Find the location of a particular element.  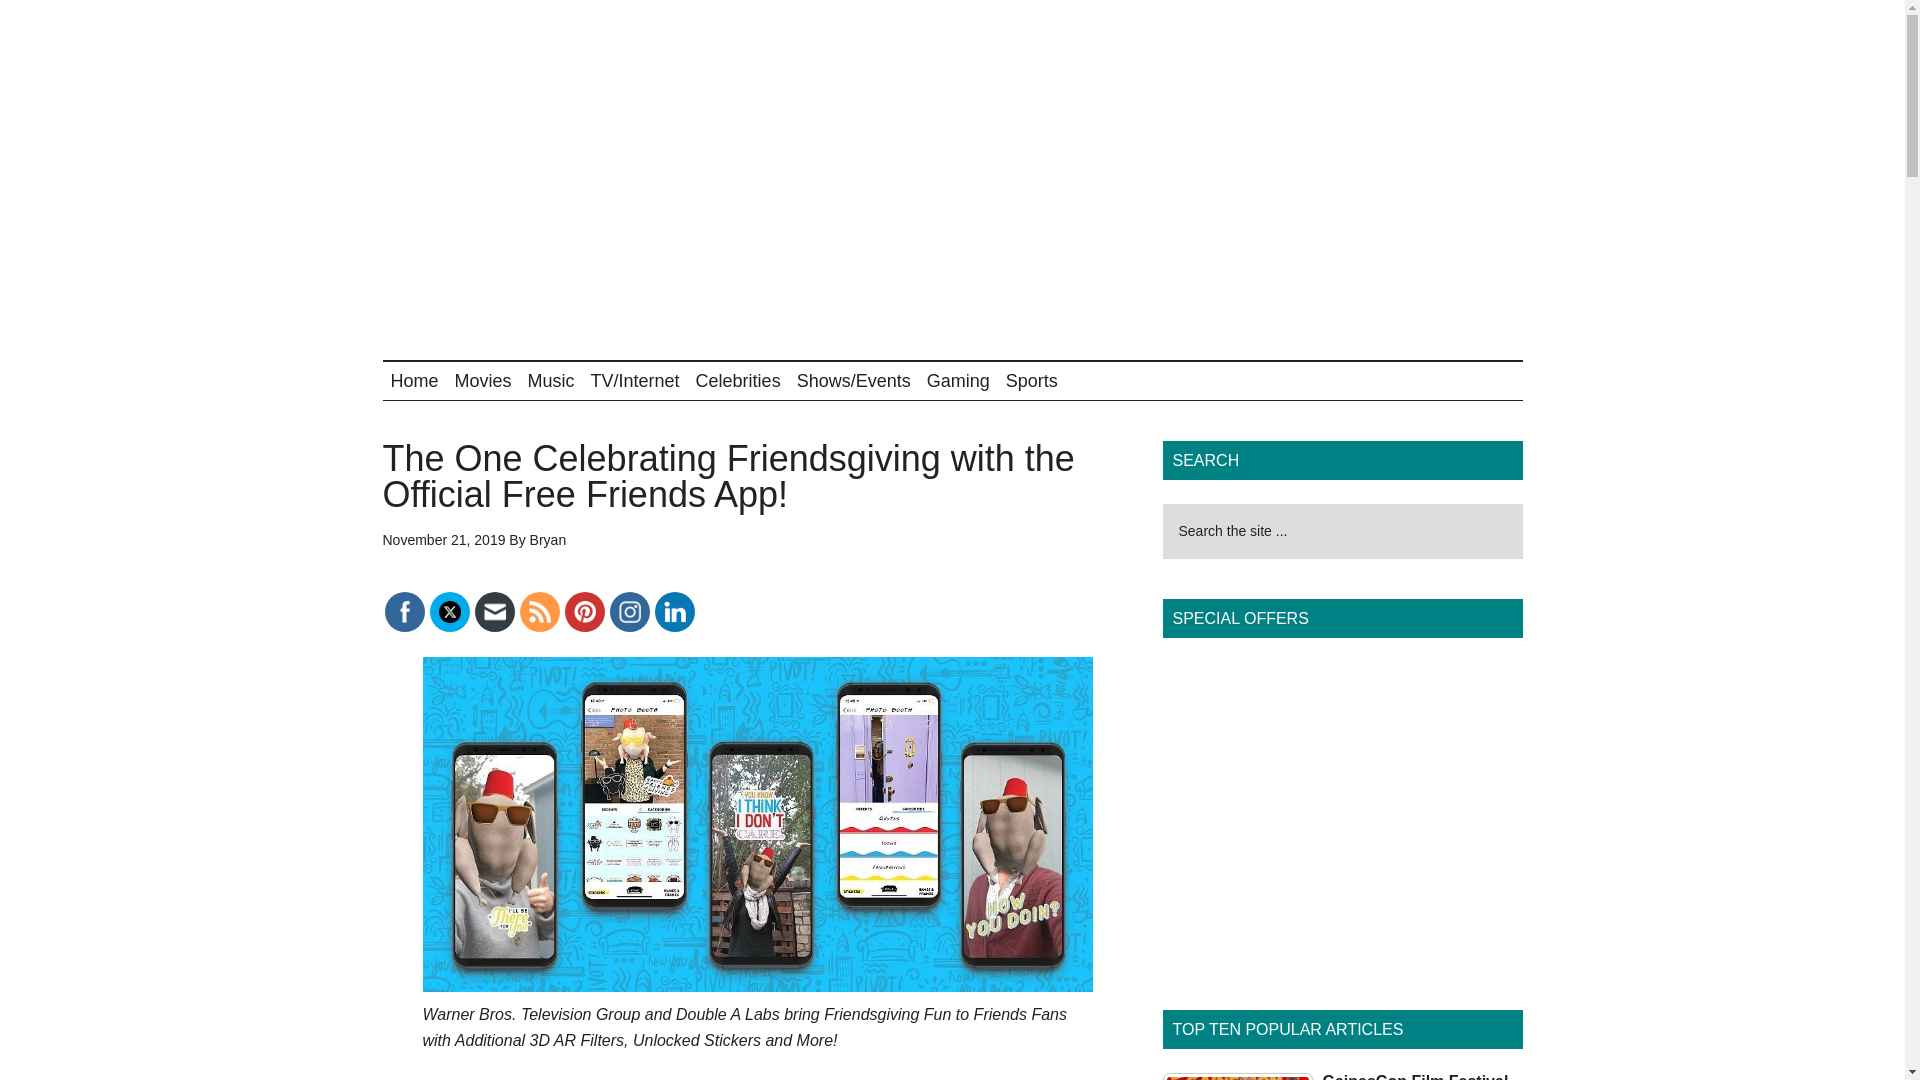

MovieDebuts.com is located at coordinates (572, 84).